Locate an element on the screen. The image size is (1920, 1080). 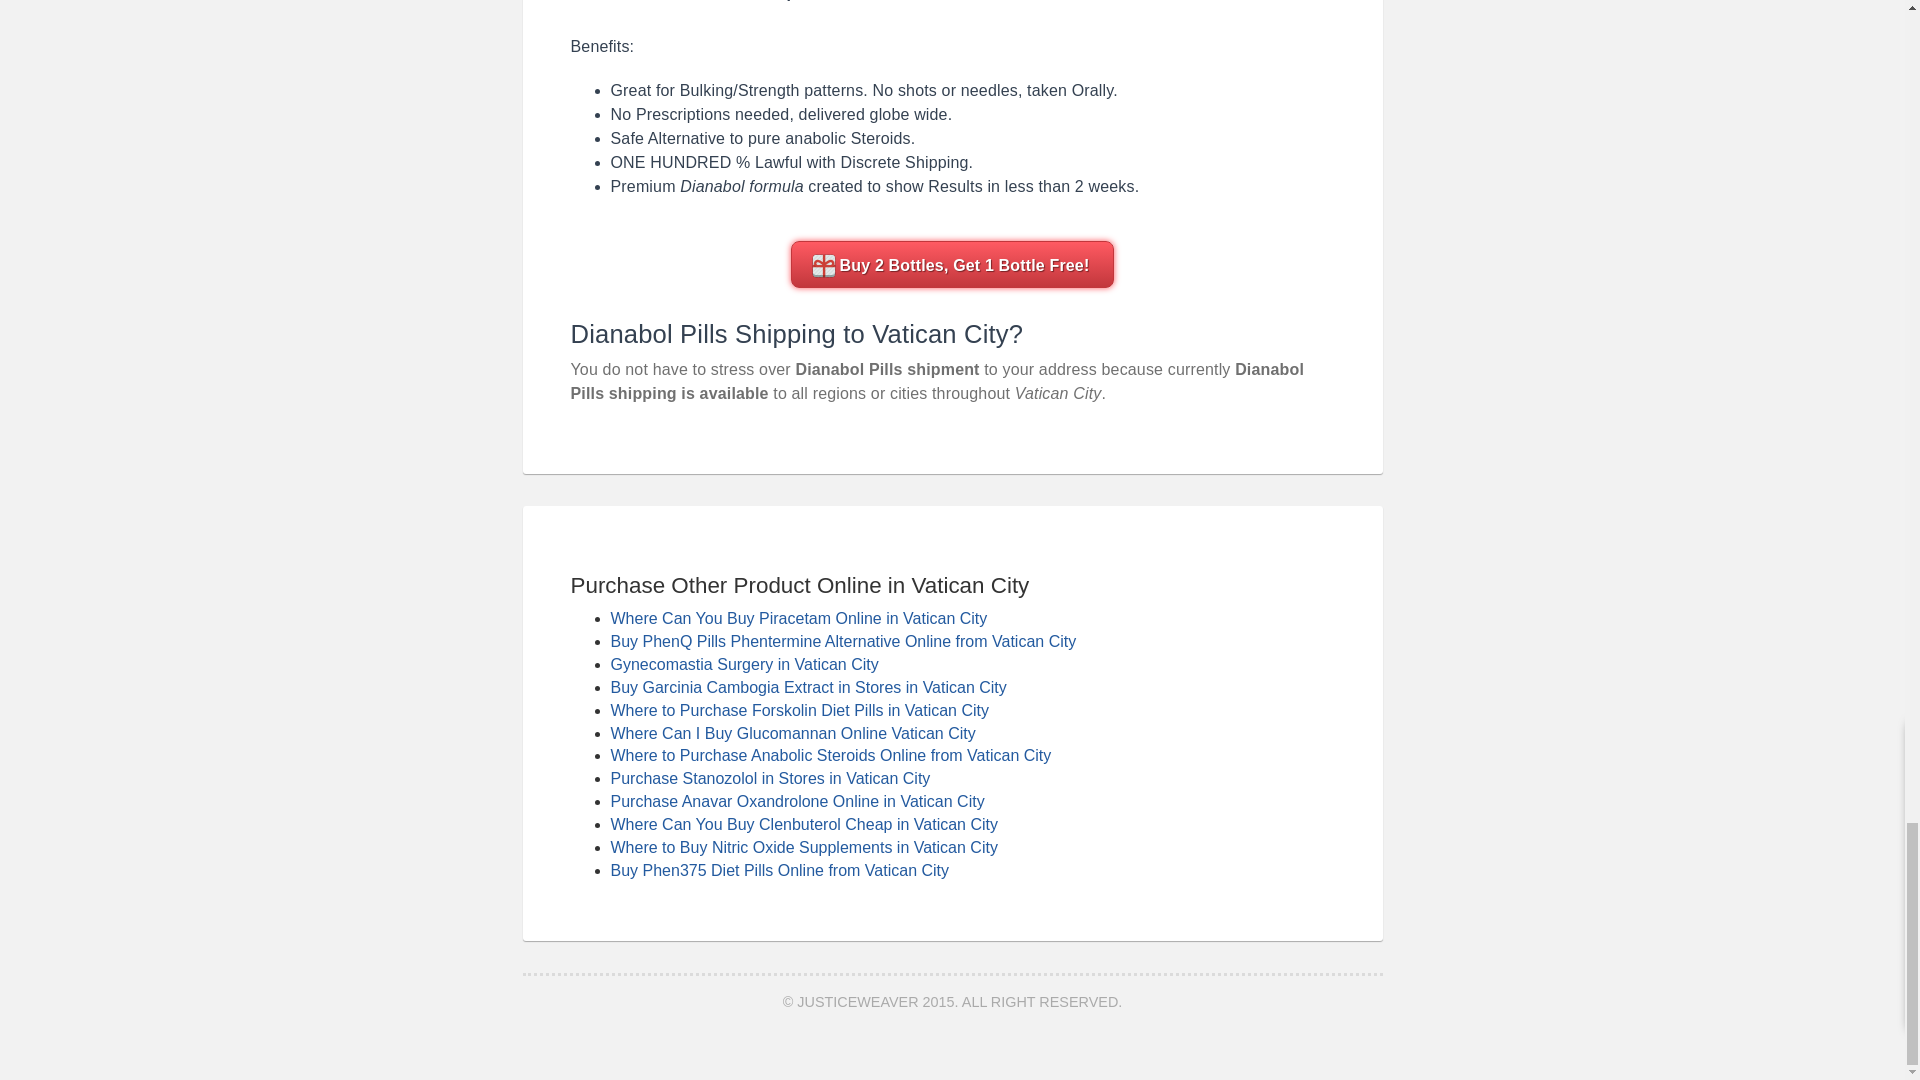
Purchase Anavar Oxandrolone Online in Vatican City is located at coordinates (796, 801).